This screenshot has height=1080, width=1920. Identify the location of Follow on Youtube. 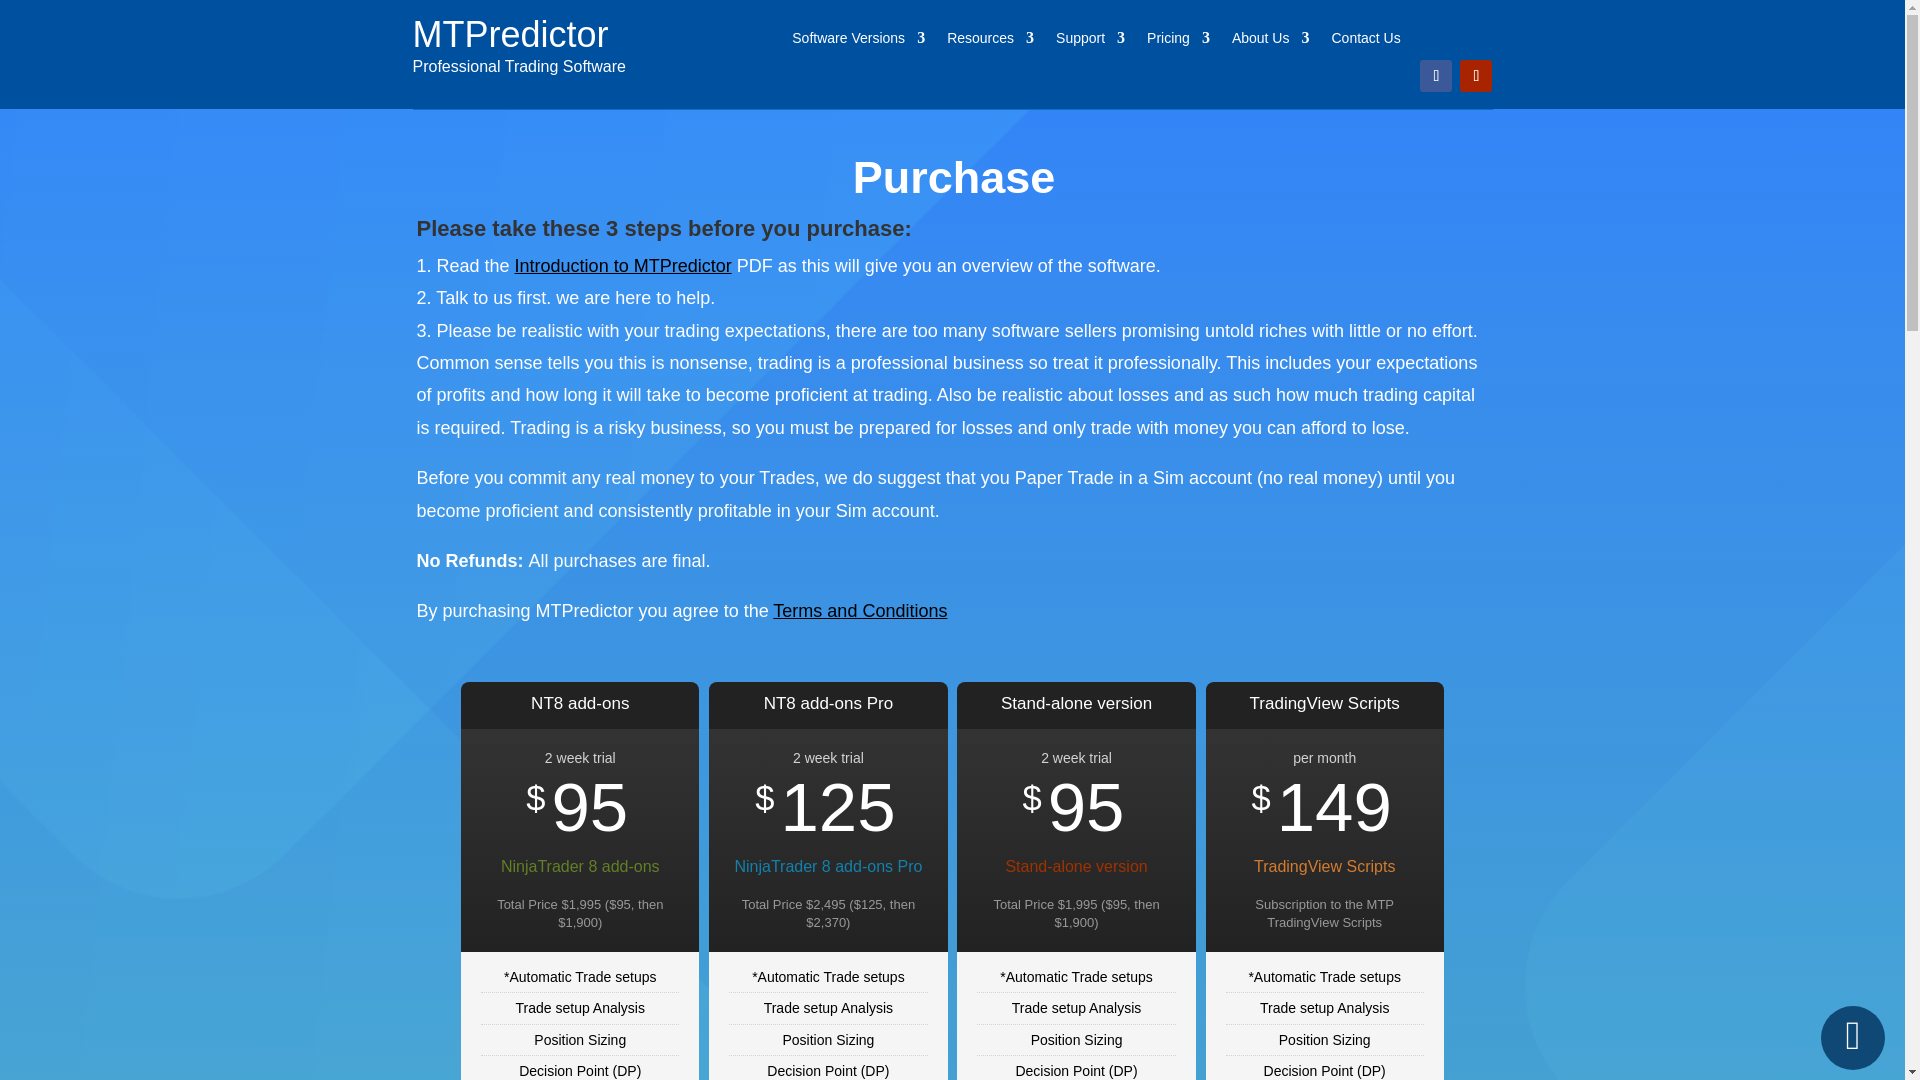
(1475, 76).